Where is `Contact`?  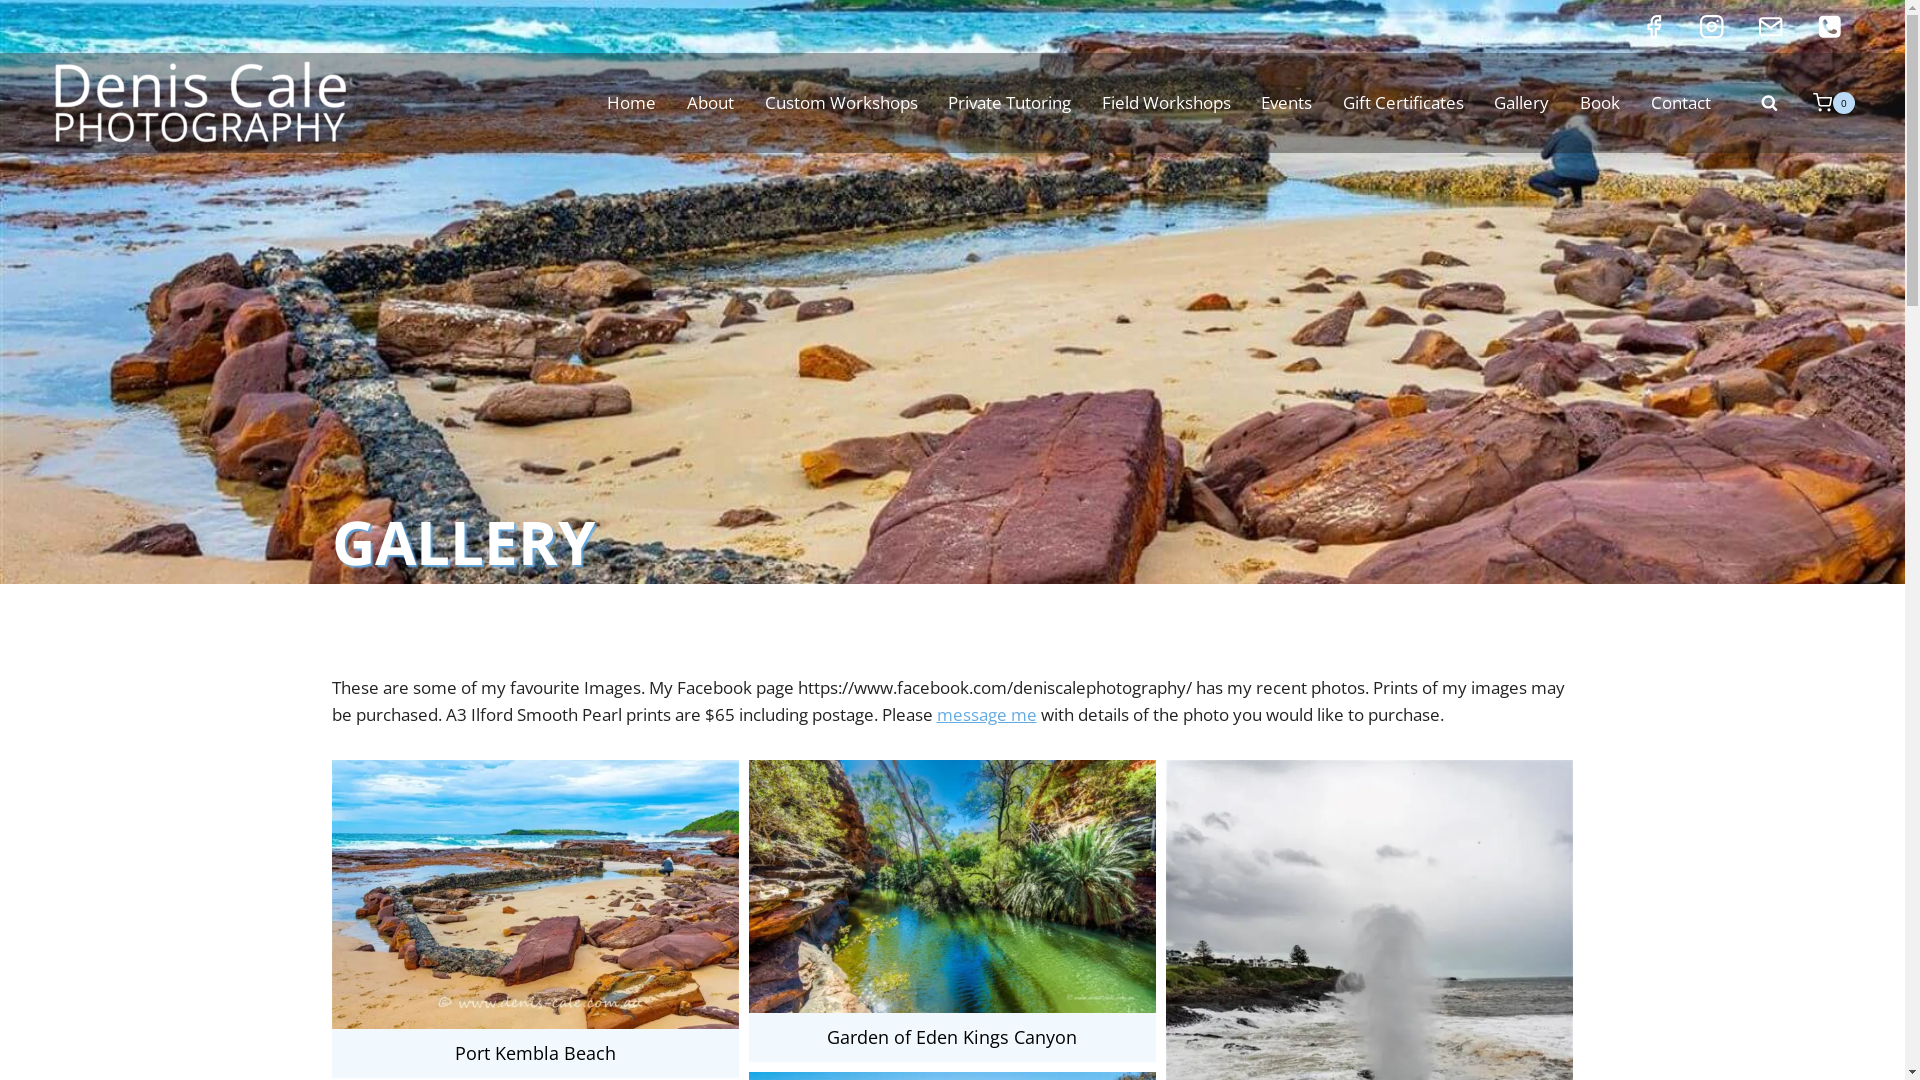 Contact is located at coordinates (1680, 103).